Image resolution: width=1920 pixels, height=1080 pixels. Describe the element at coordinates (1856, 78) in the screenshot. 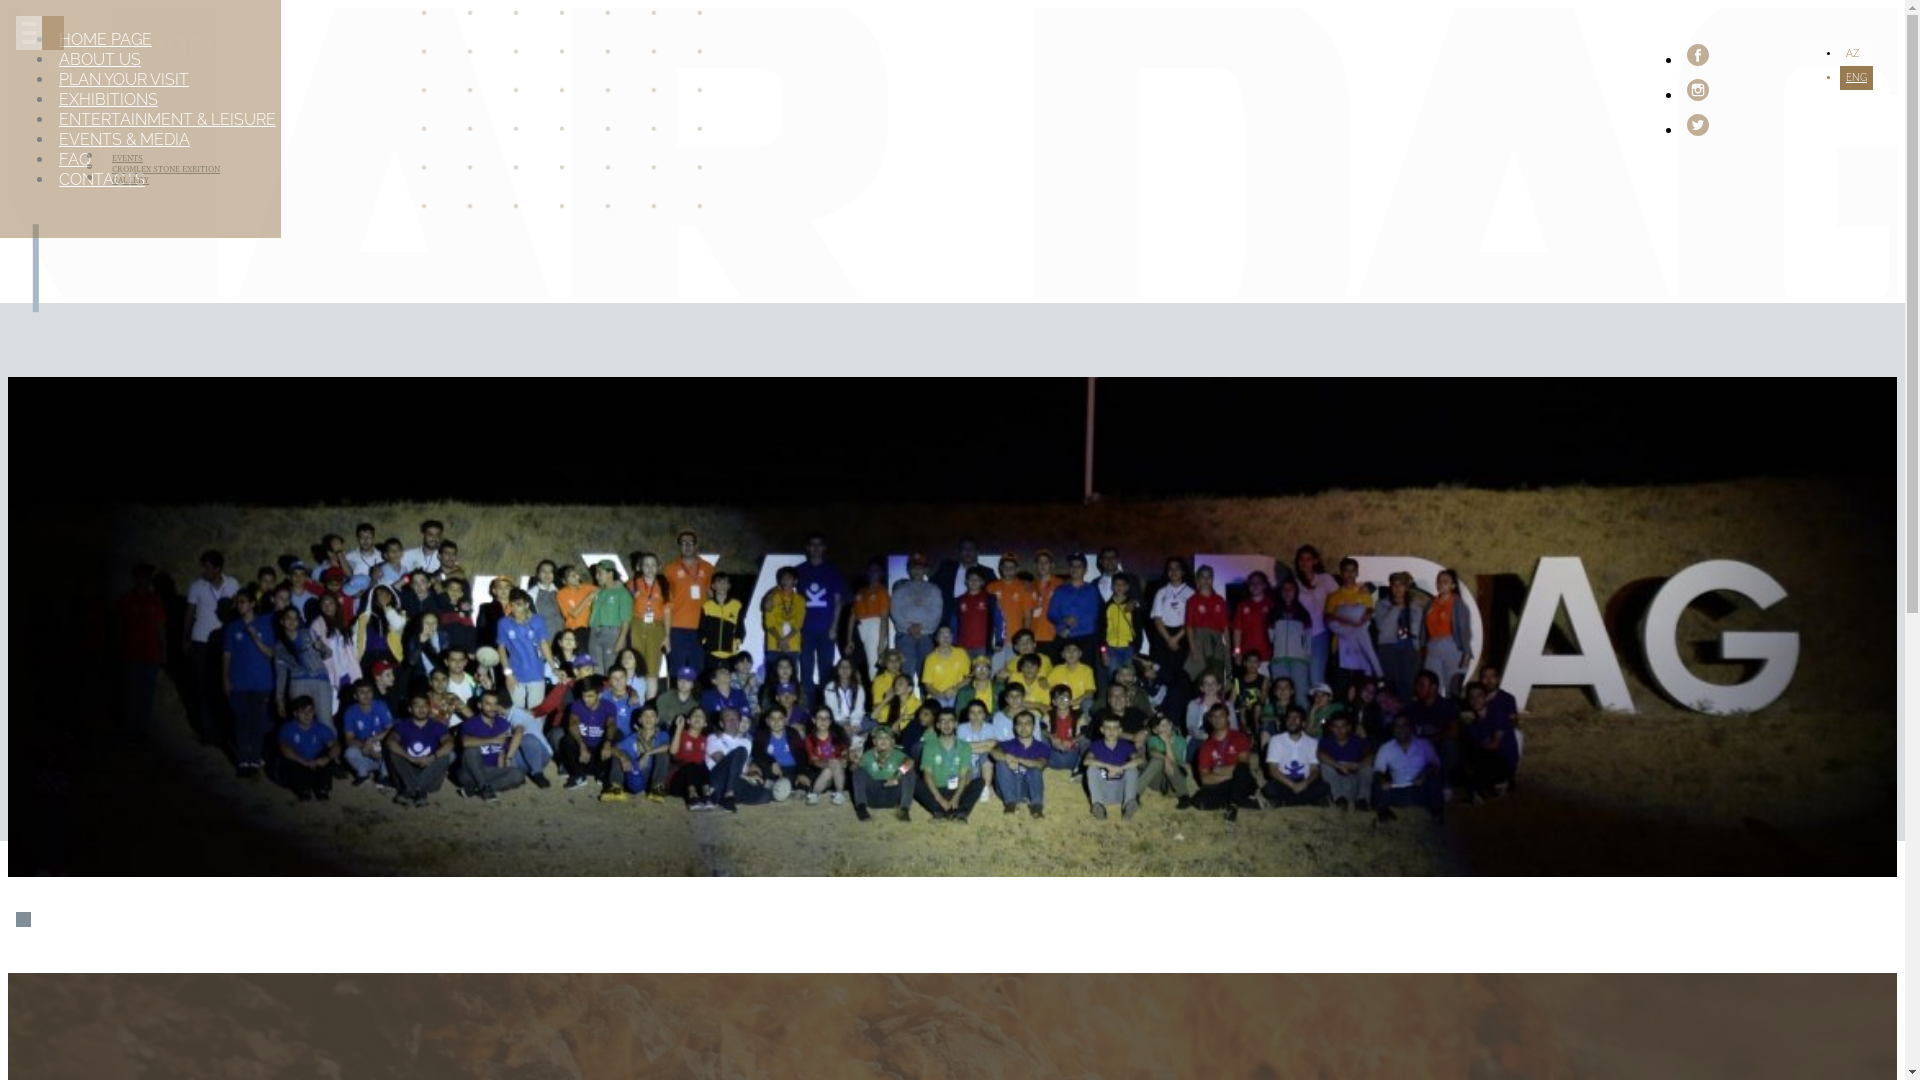

I see `ENG` at that location.